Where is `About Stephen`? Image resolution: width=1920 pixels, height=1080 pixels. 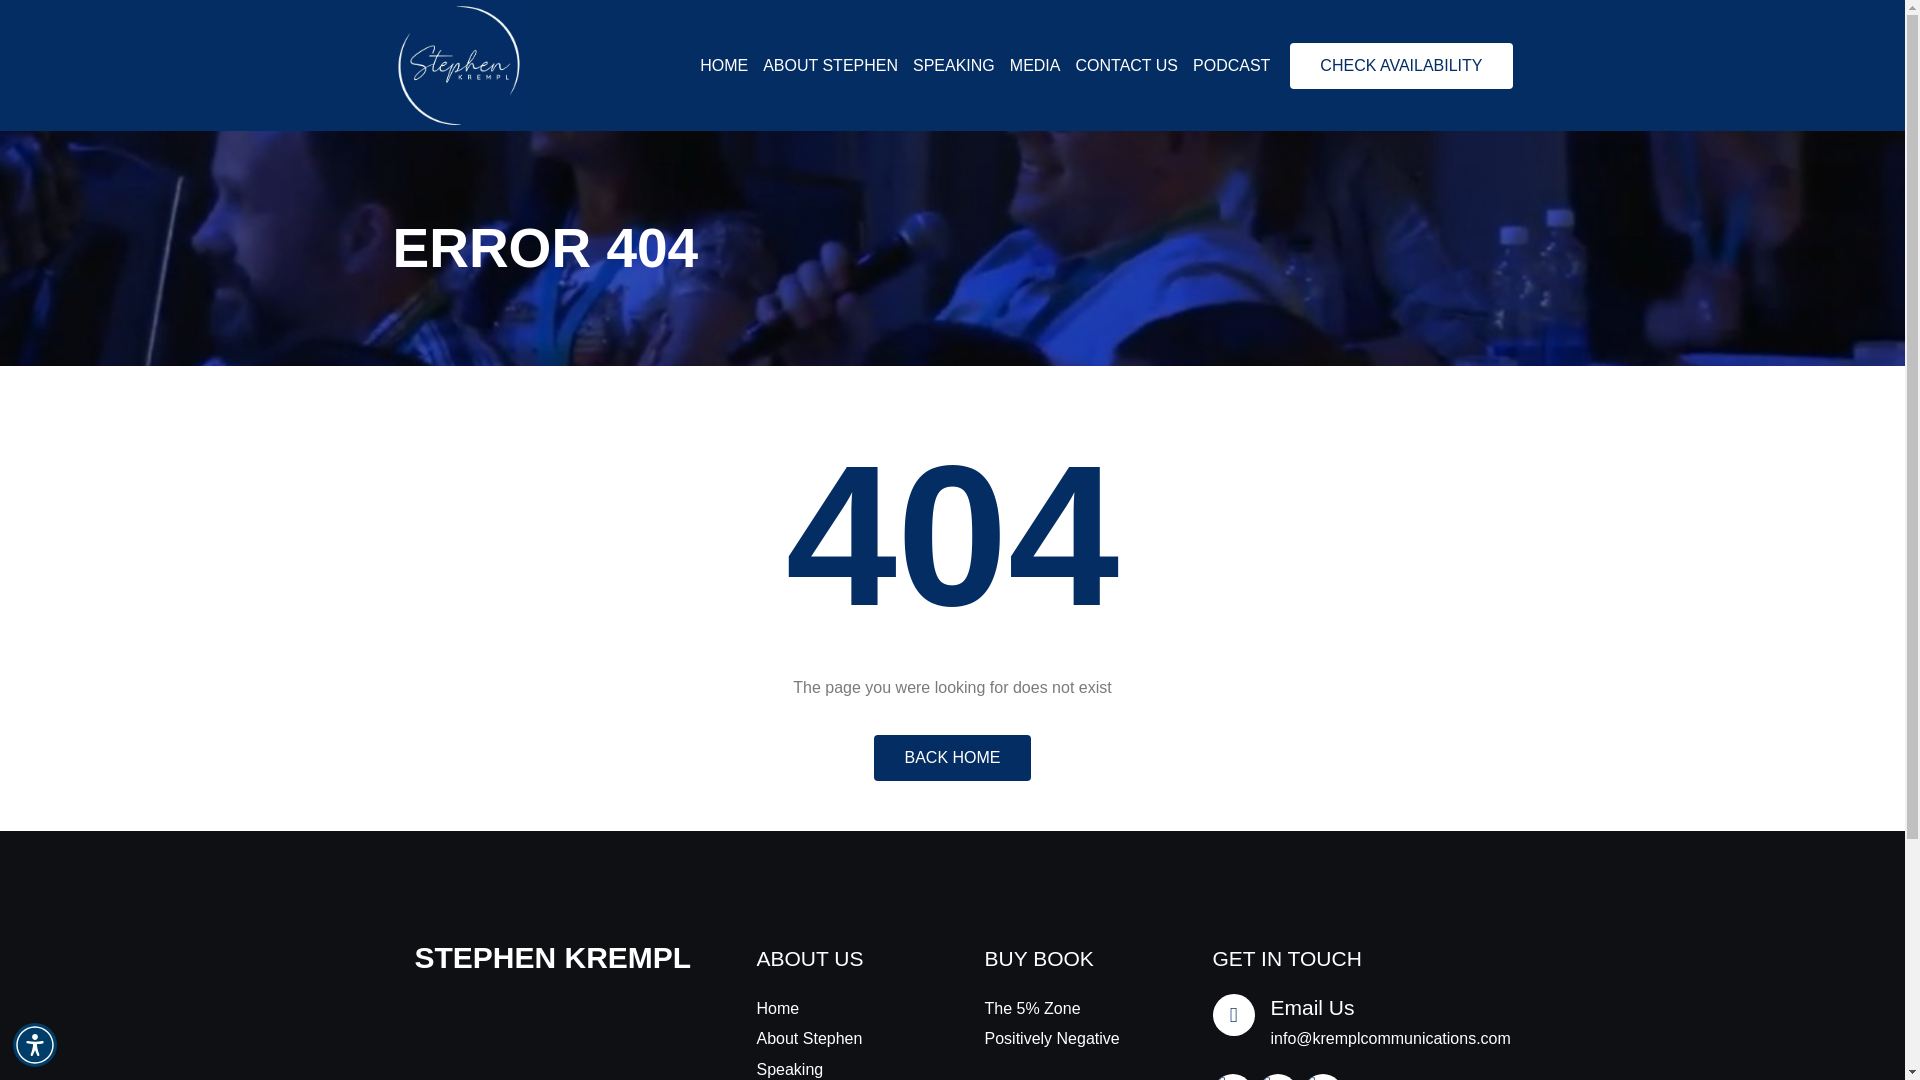 About Stephen is located at coordinates (838, 1038).